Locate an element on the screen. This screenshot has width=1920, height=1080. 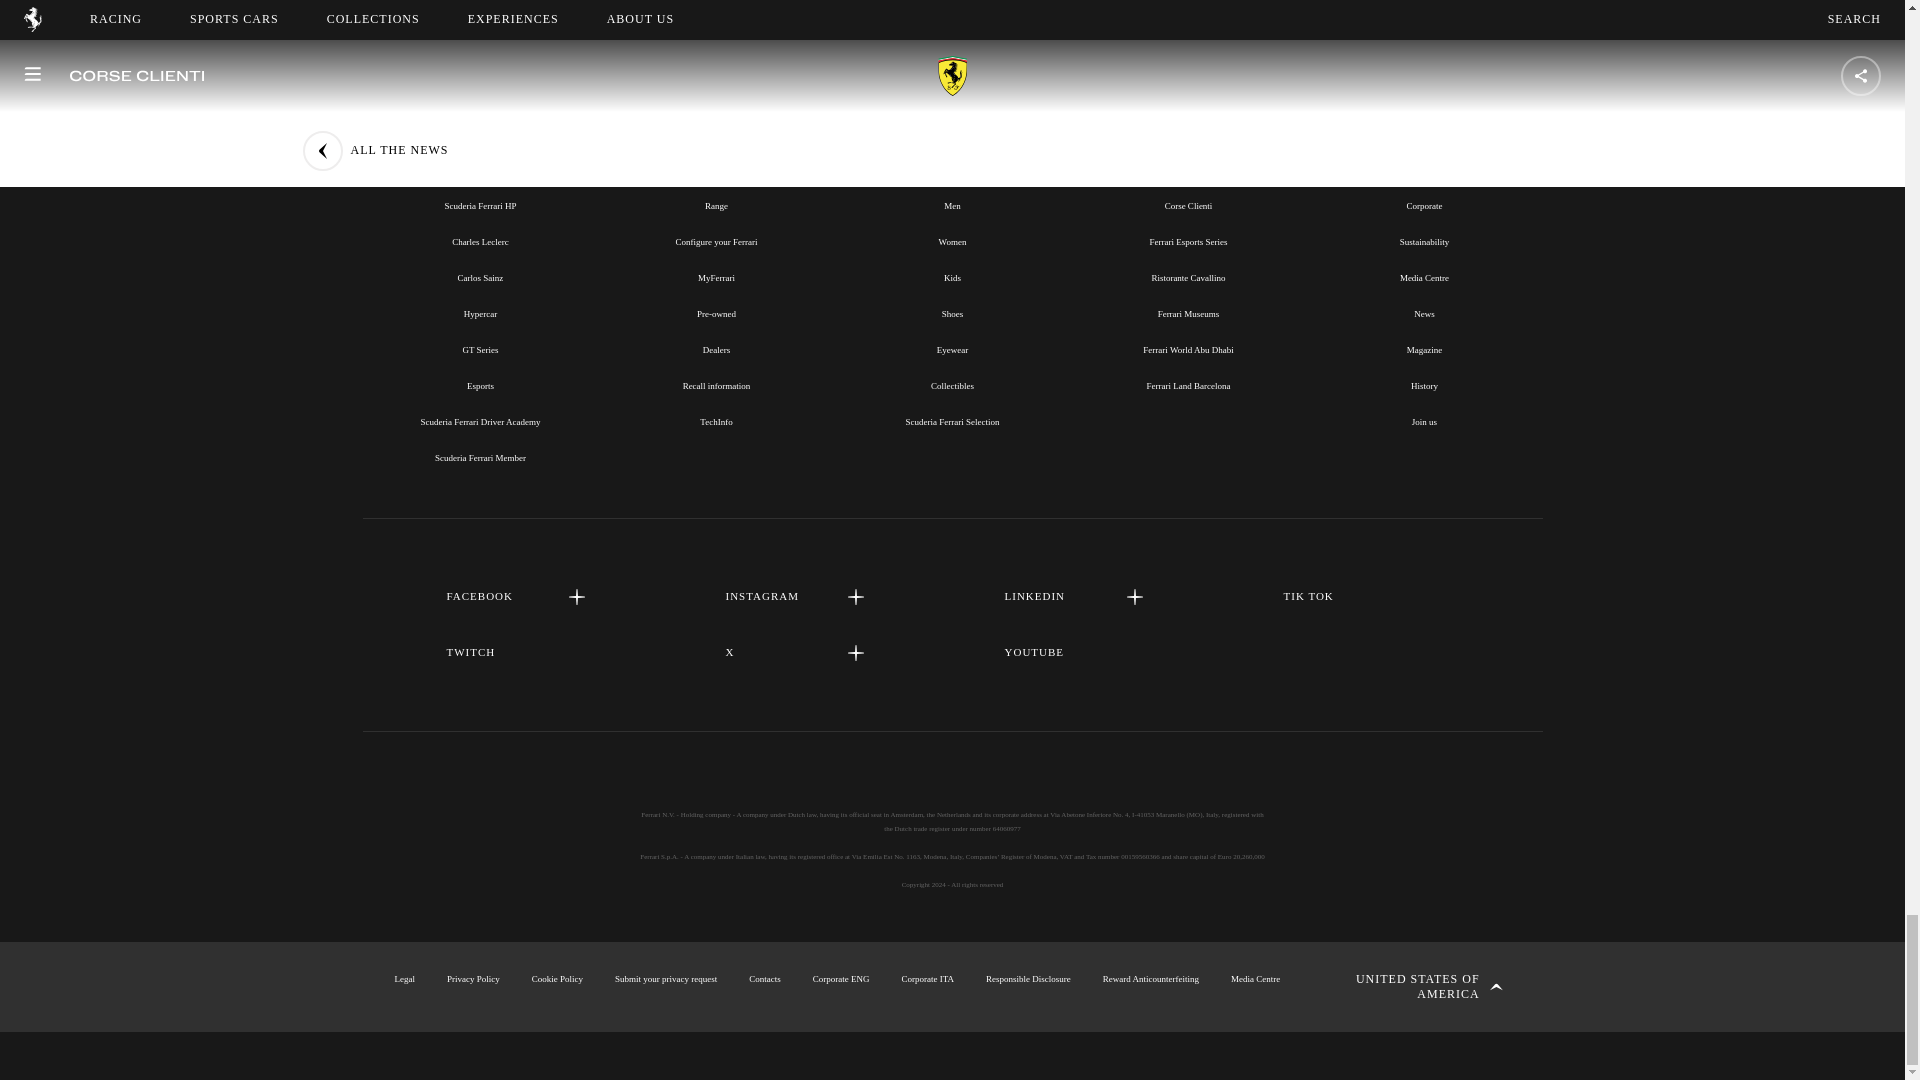
Dealers is located at coordinates (716, 350).